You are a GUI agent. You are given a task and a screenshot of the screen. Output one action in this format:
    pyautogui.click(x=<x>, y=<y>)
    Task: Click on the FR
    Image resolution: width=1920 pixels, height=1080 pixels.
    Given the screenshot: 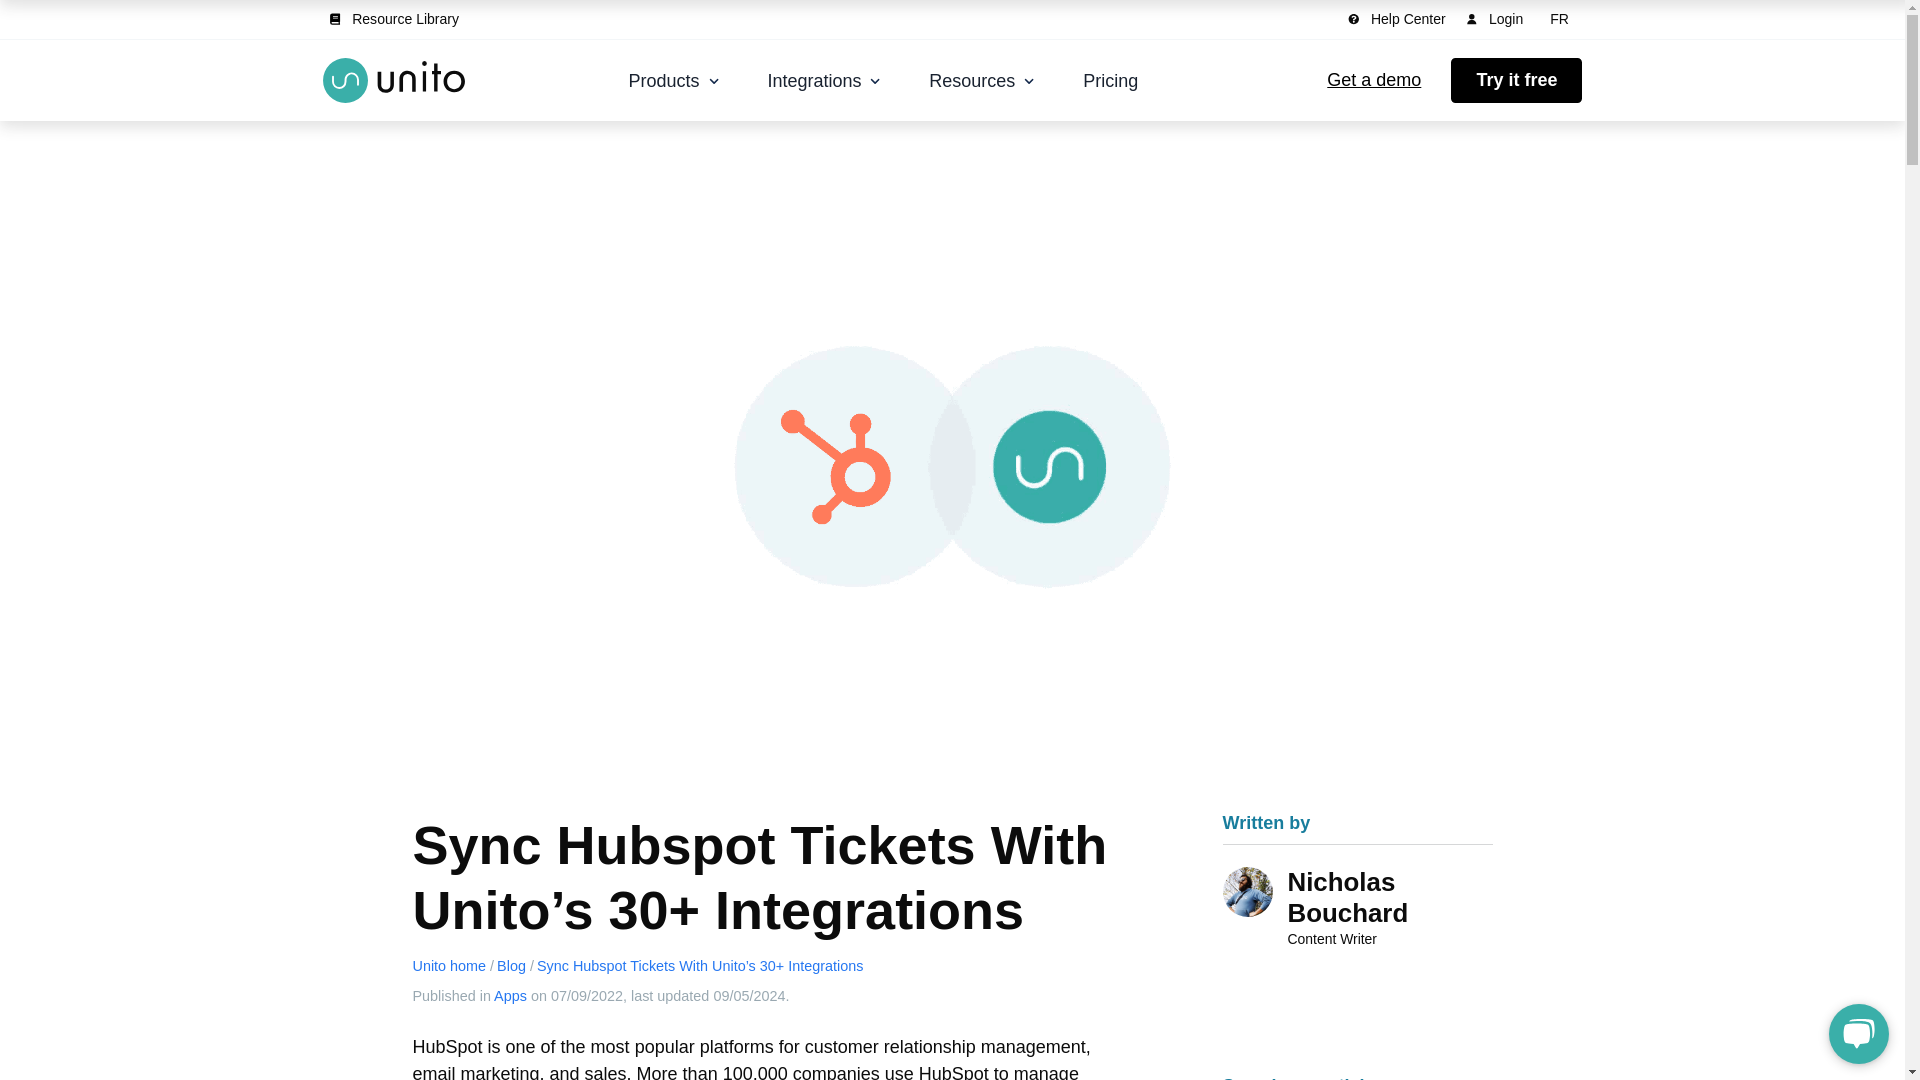 What is the action you would take?
    pyautogui.click(x=1560, y=19)
    